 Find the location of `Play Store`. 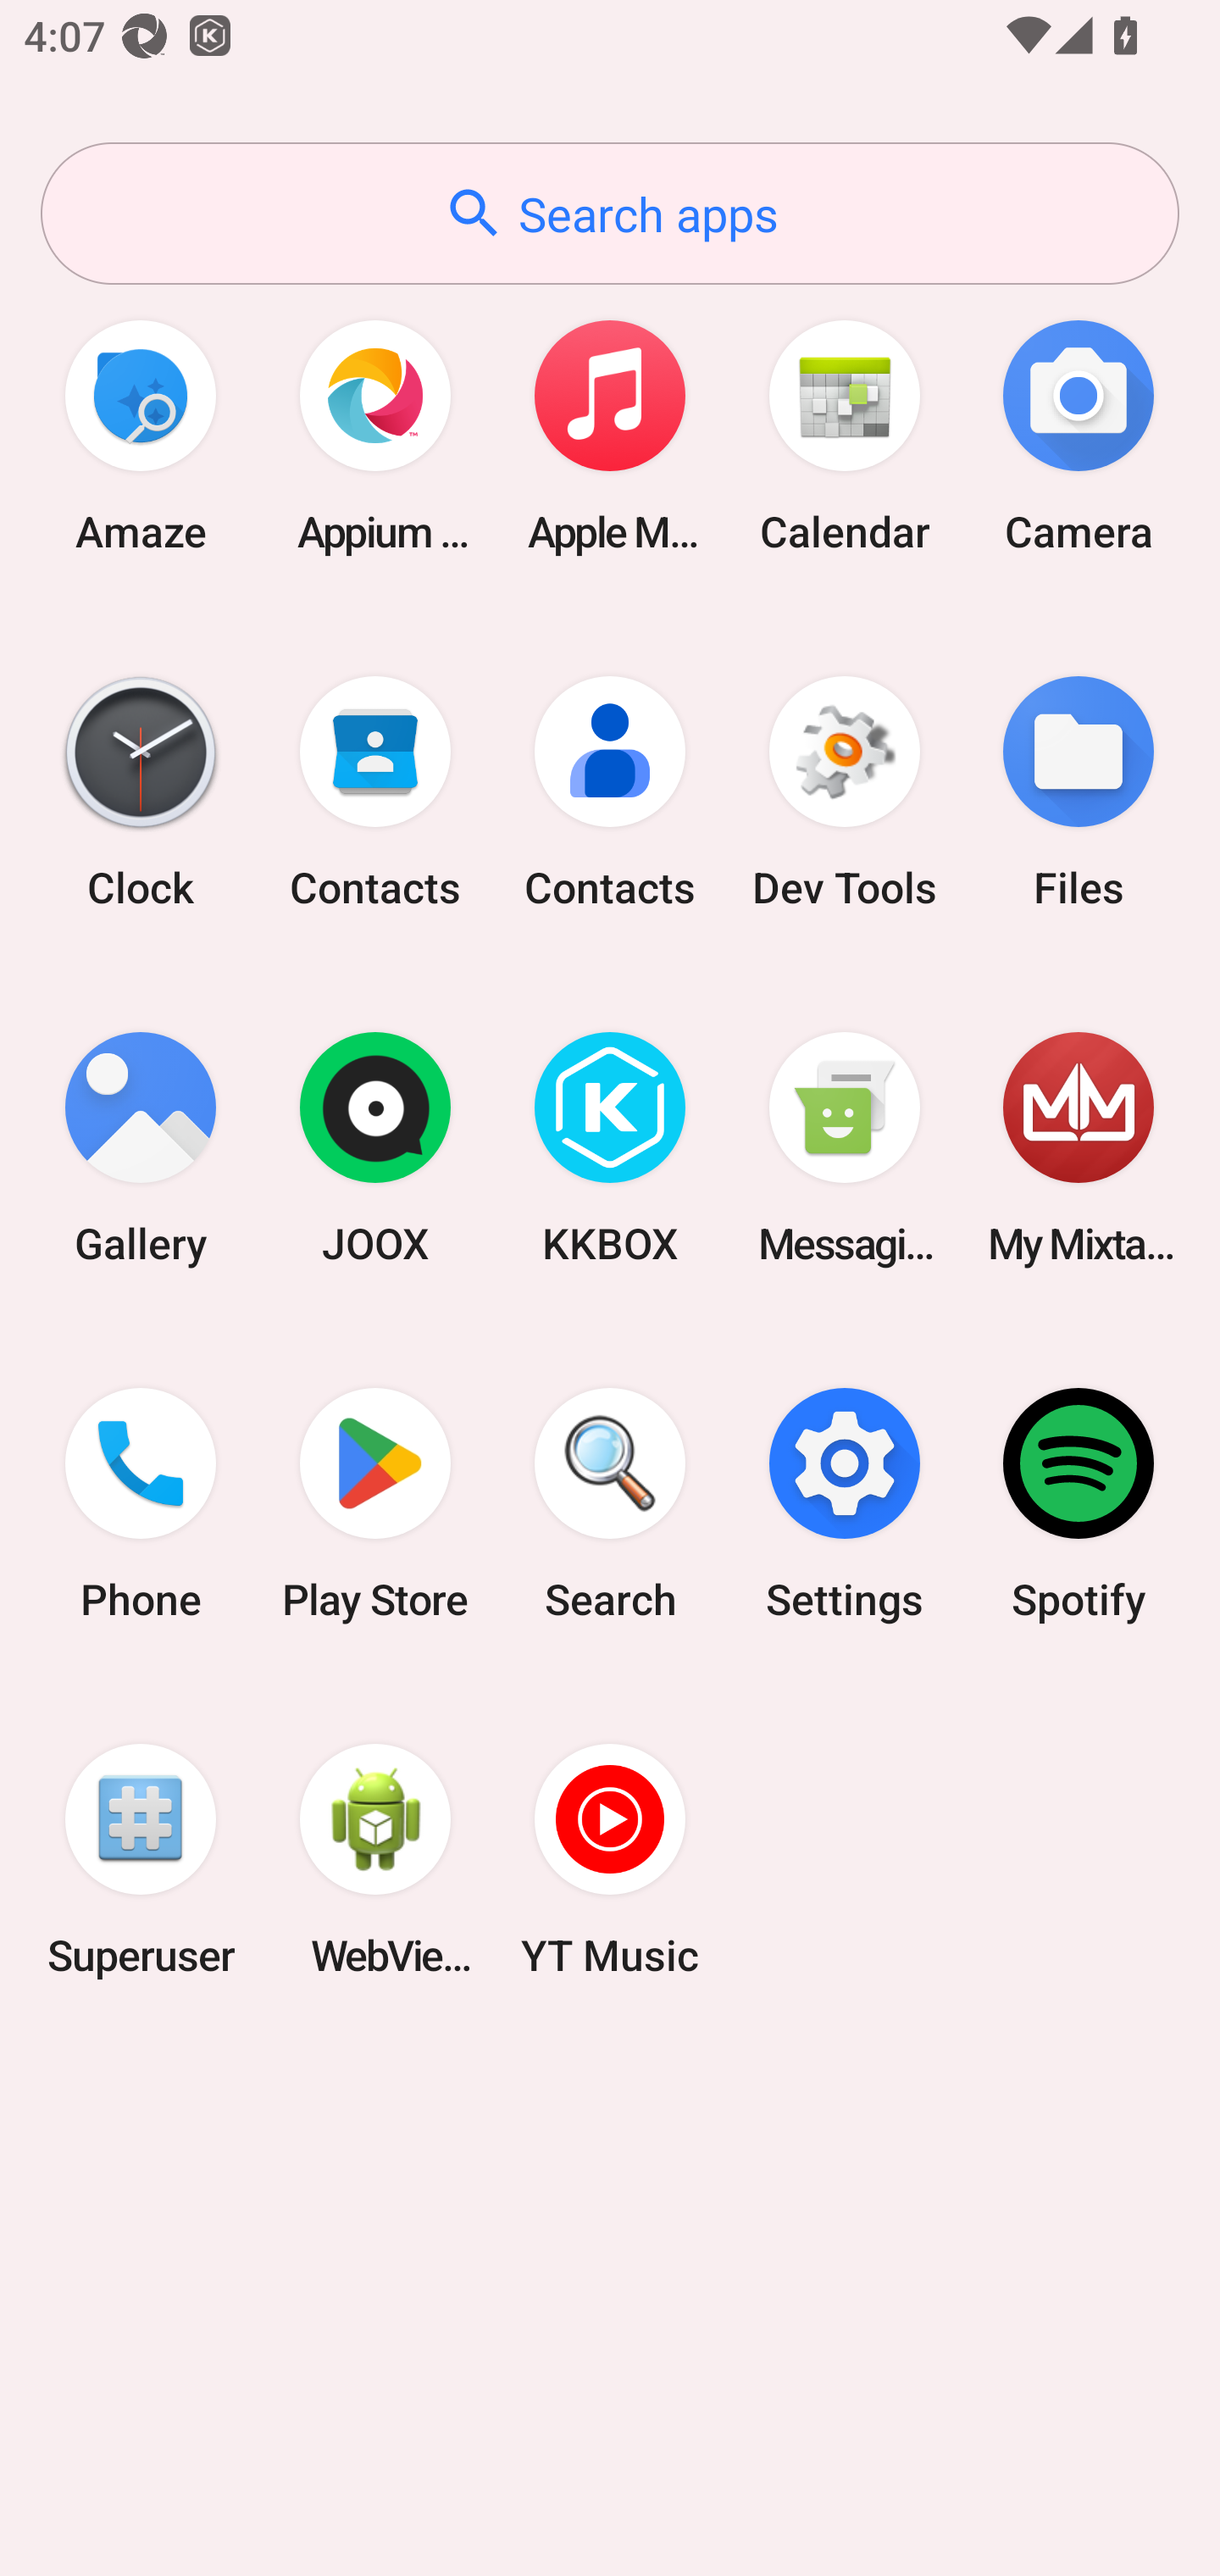

Play Store is located at coordinates (375, 1504).